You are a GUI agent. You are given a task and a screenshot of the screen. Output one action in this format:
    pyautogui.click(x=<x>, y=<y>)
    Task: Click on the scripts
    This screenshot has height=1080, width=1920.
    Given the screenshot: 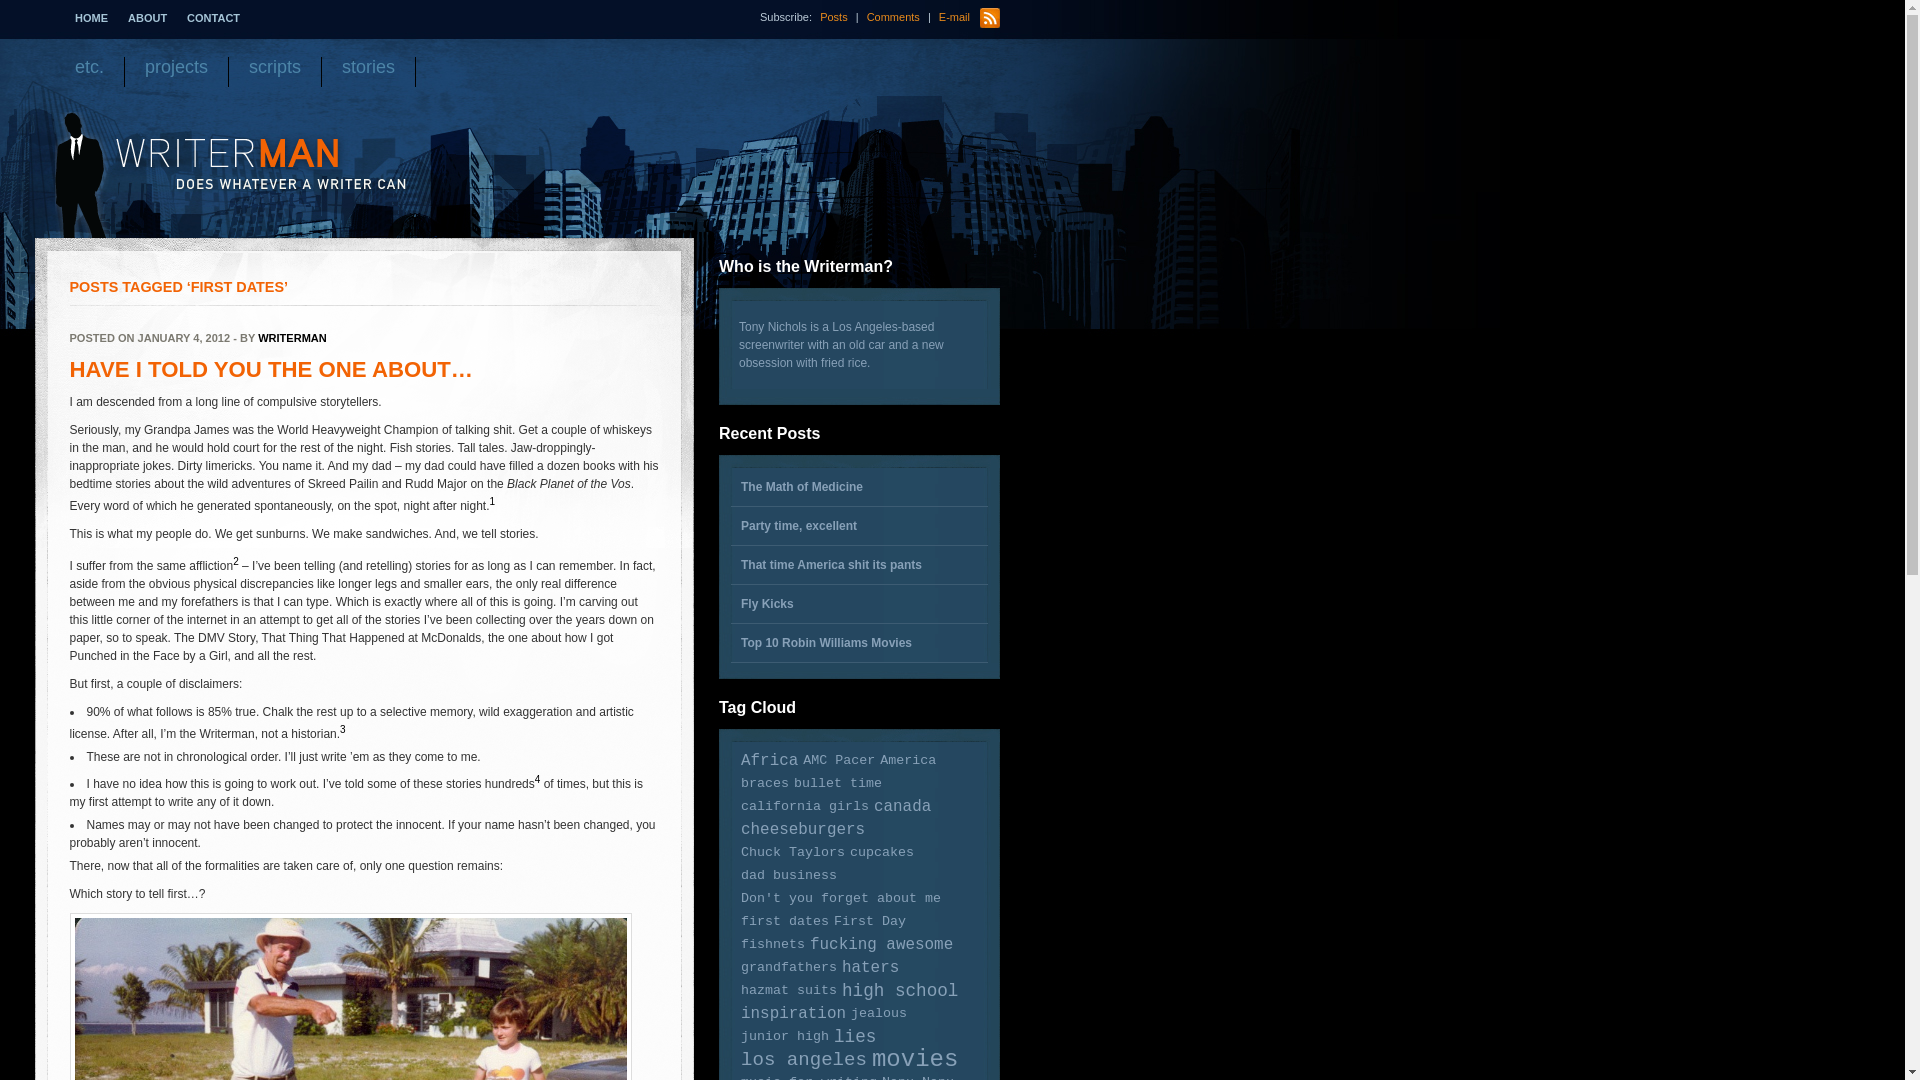 What is the action you would take?
    pyautogui.click(x=275, y=72)
    